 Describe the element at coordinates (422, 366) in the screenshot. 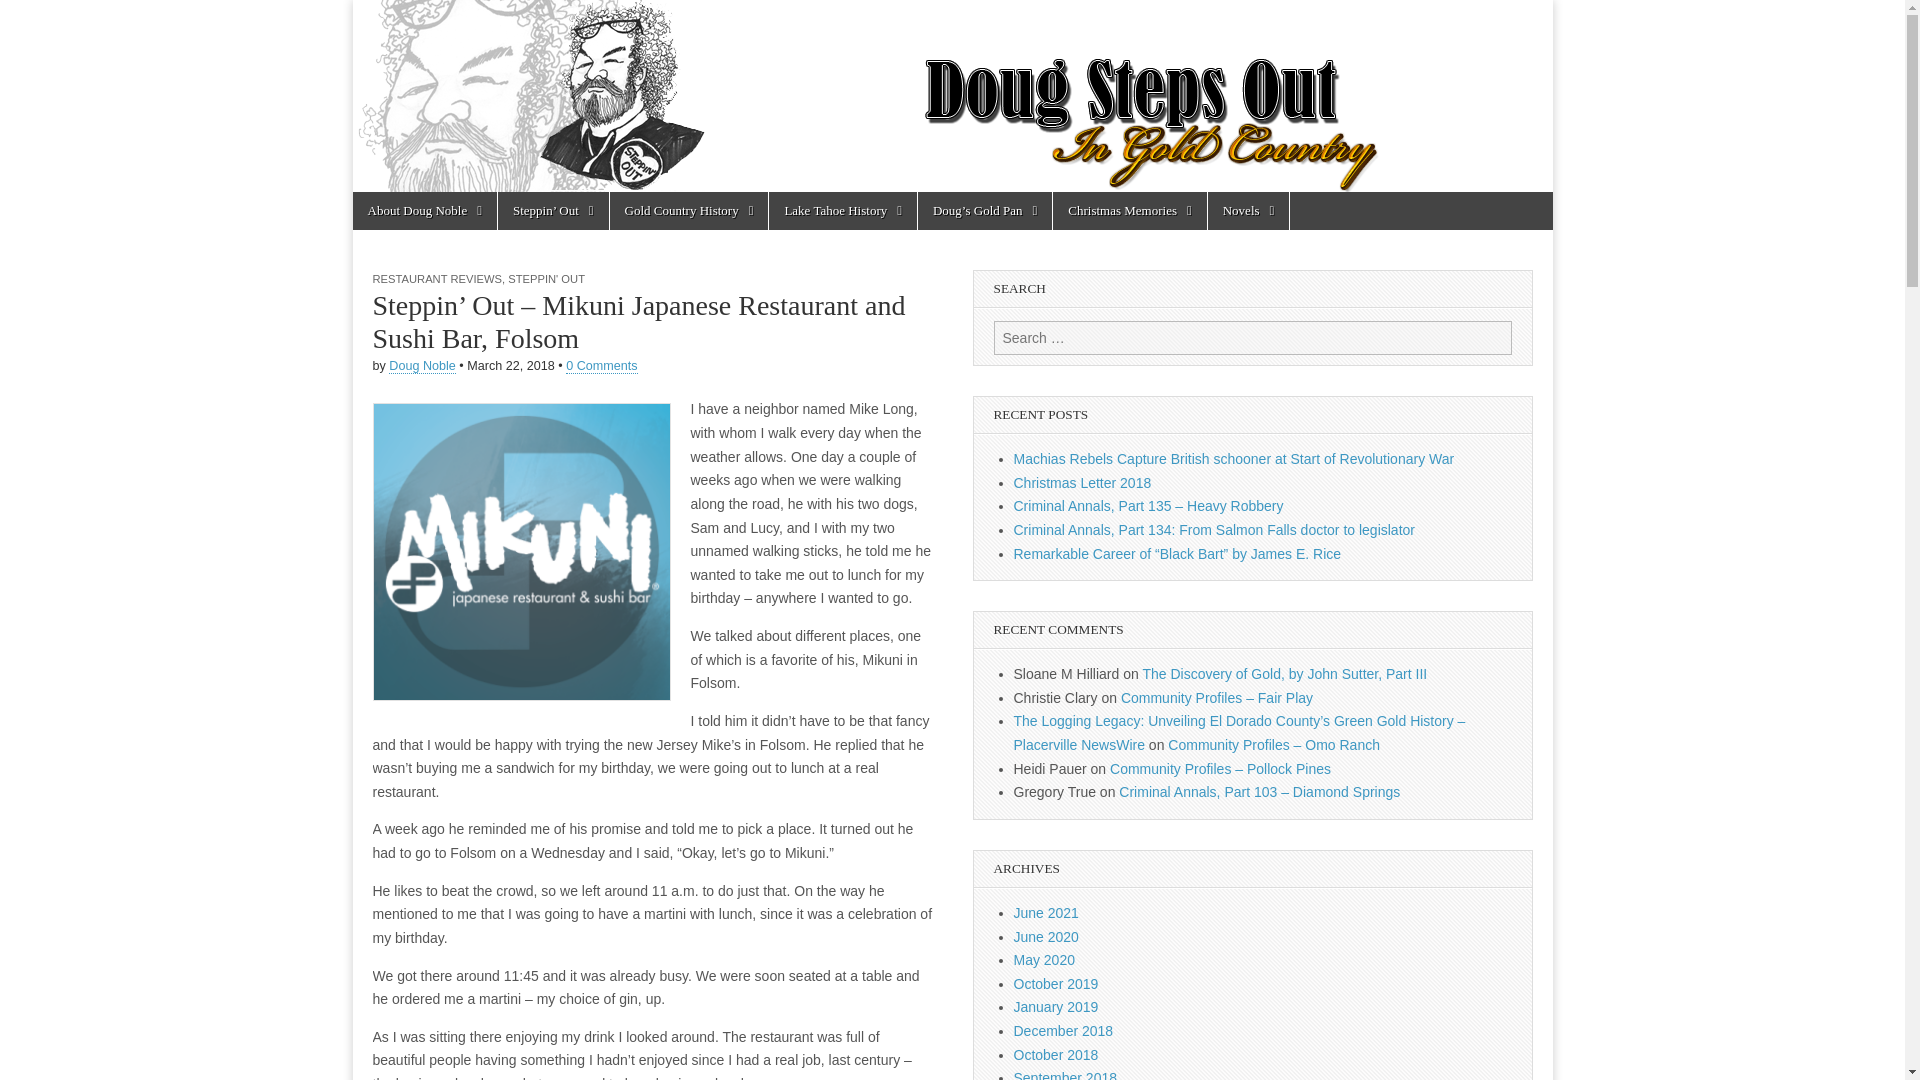

I see `Posts by Doug Noble` at that location.